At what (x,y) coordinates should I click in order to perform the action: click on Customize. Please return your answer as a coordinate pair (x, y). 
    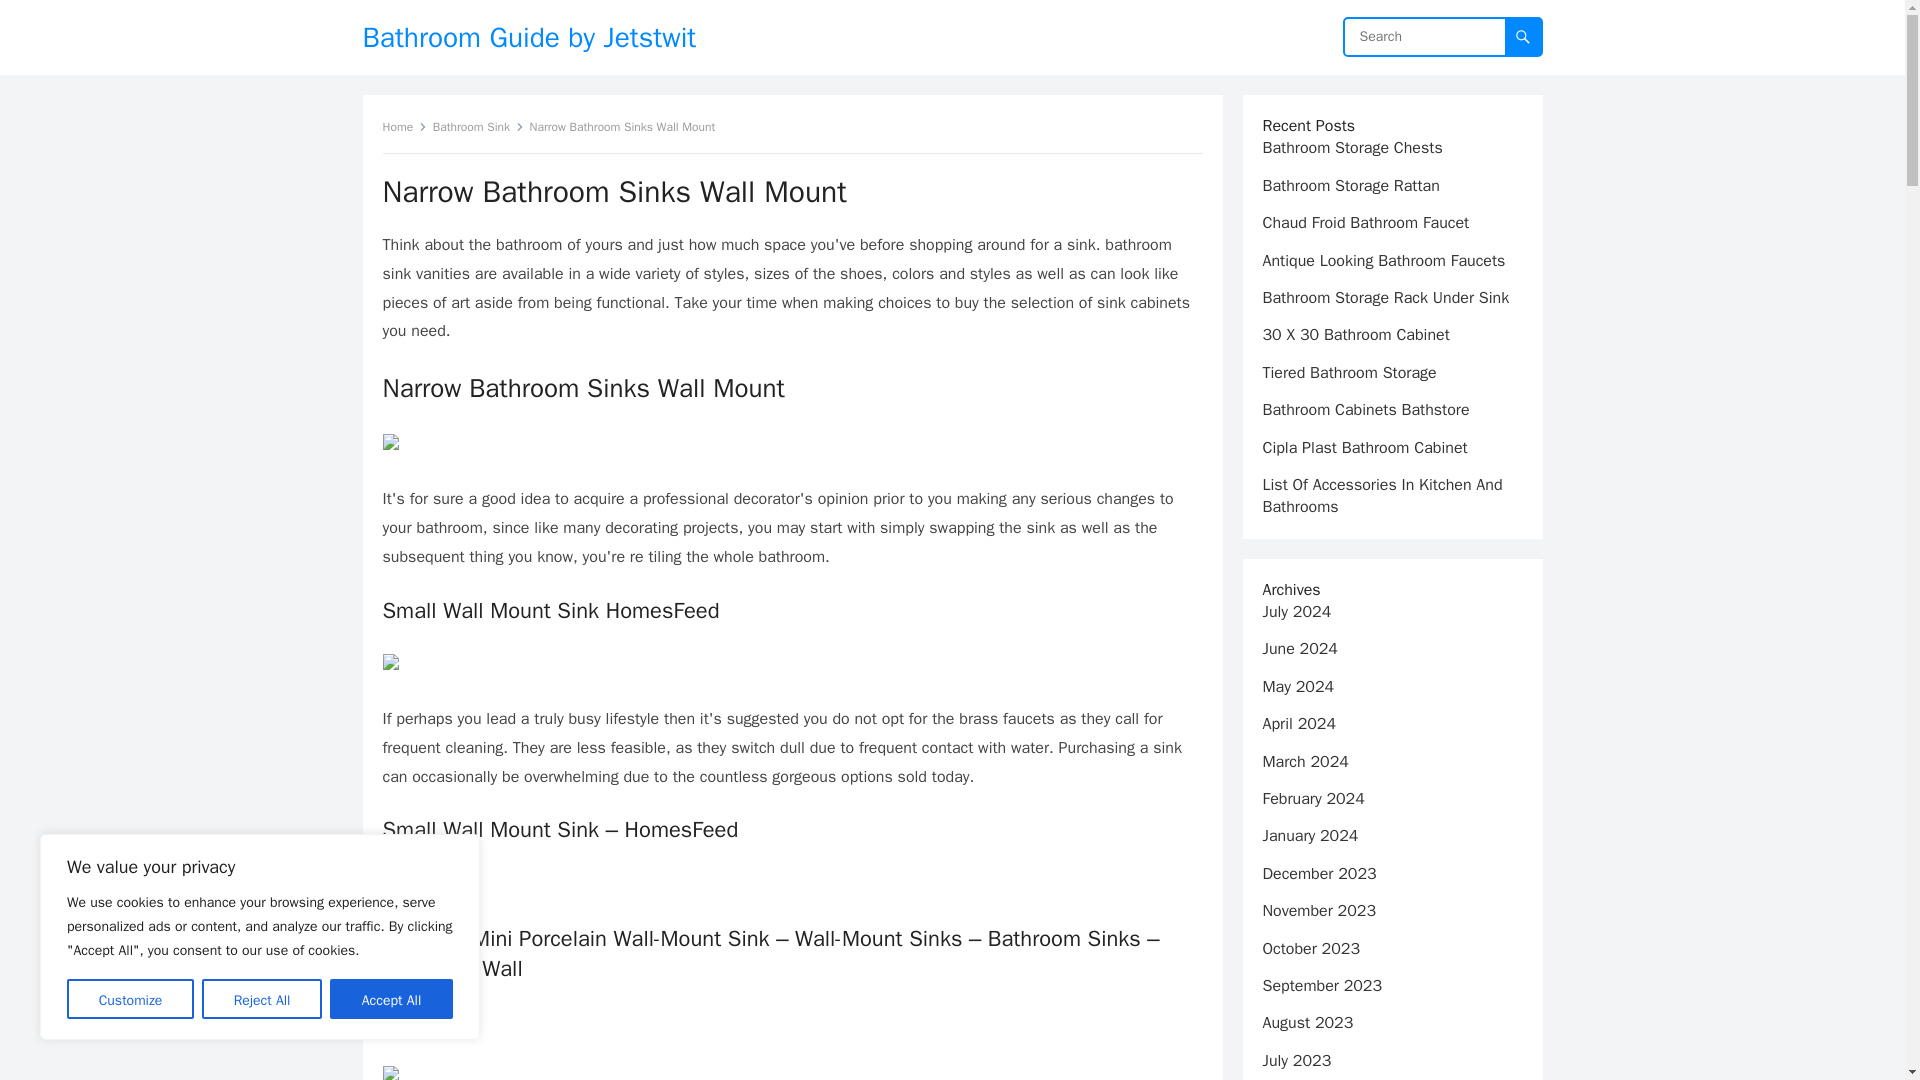
    Looking at the image, I should click on (130, 998).